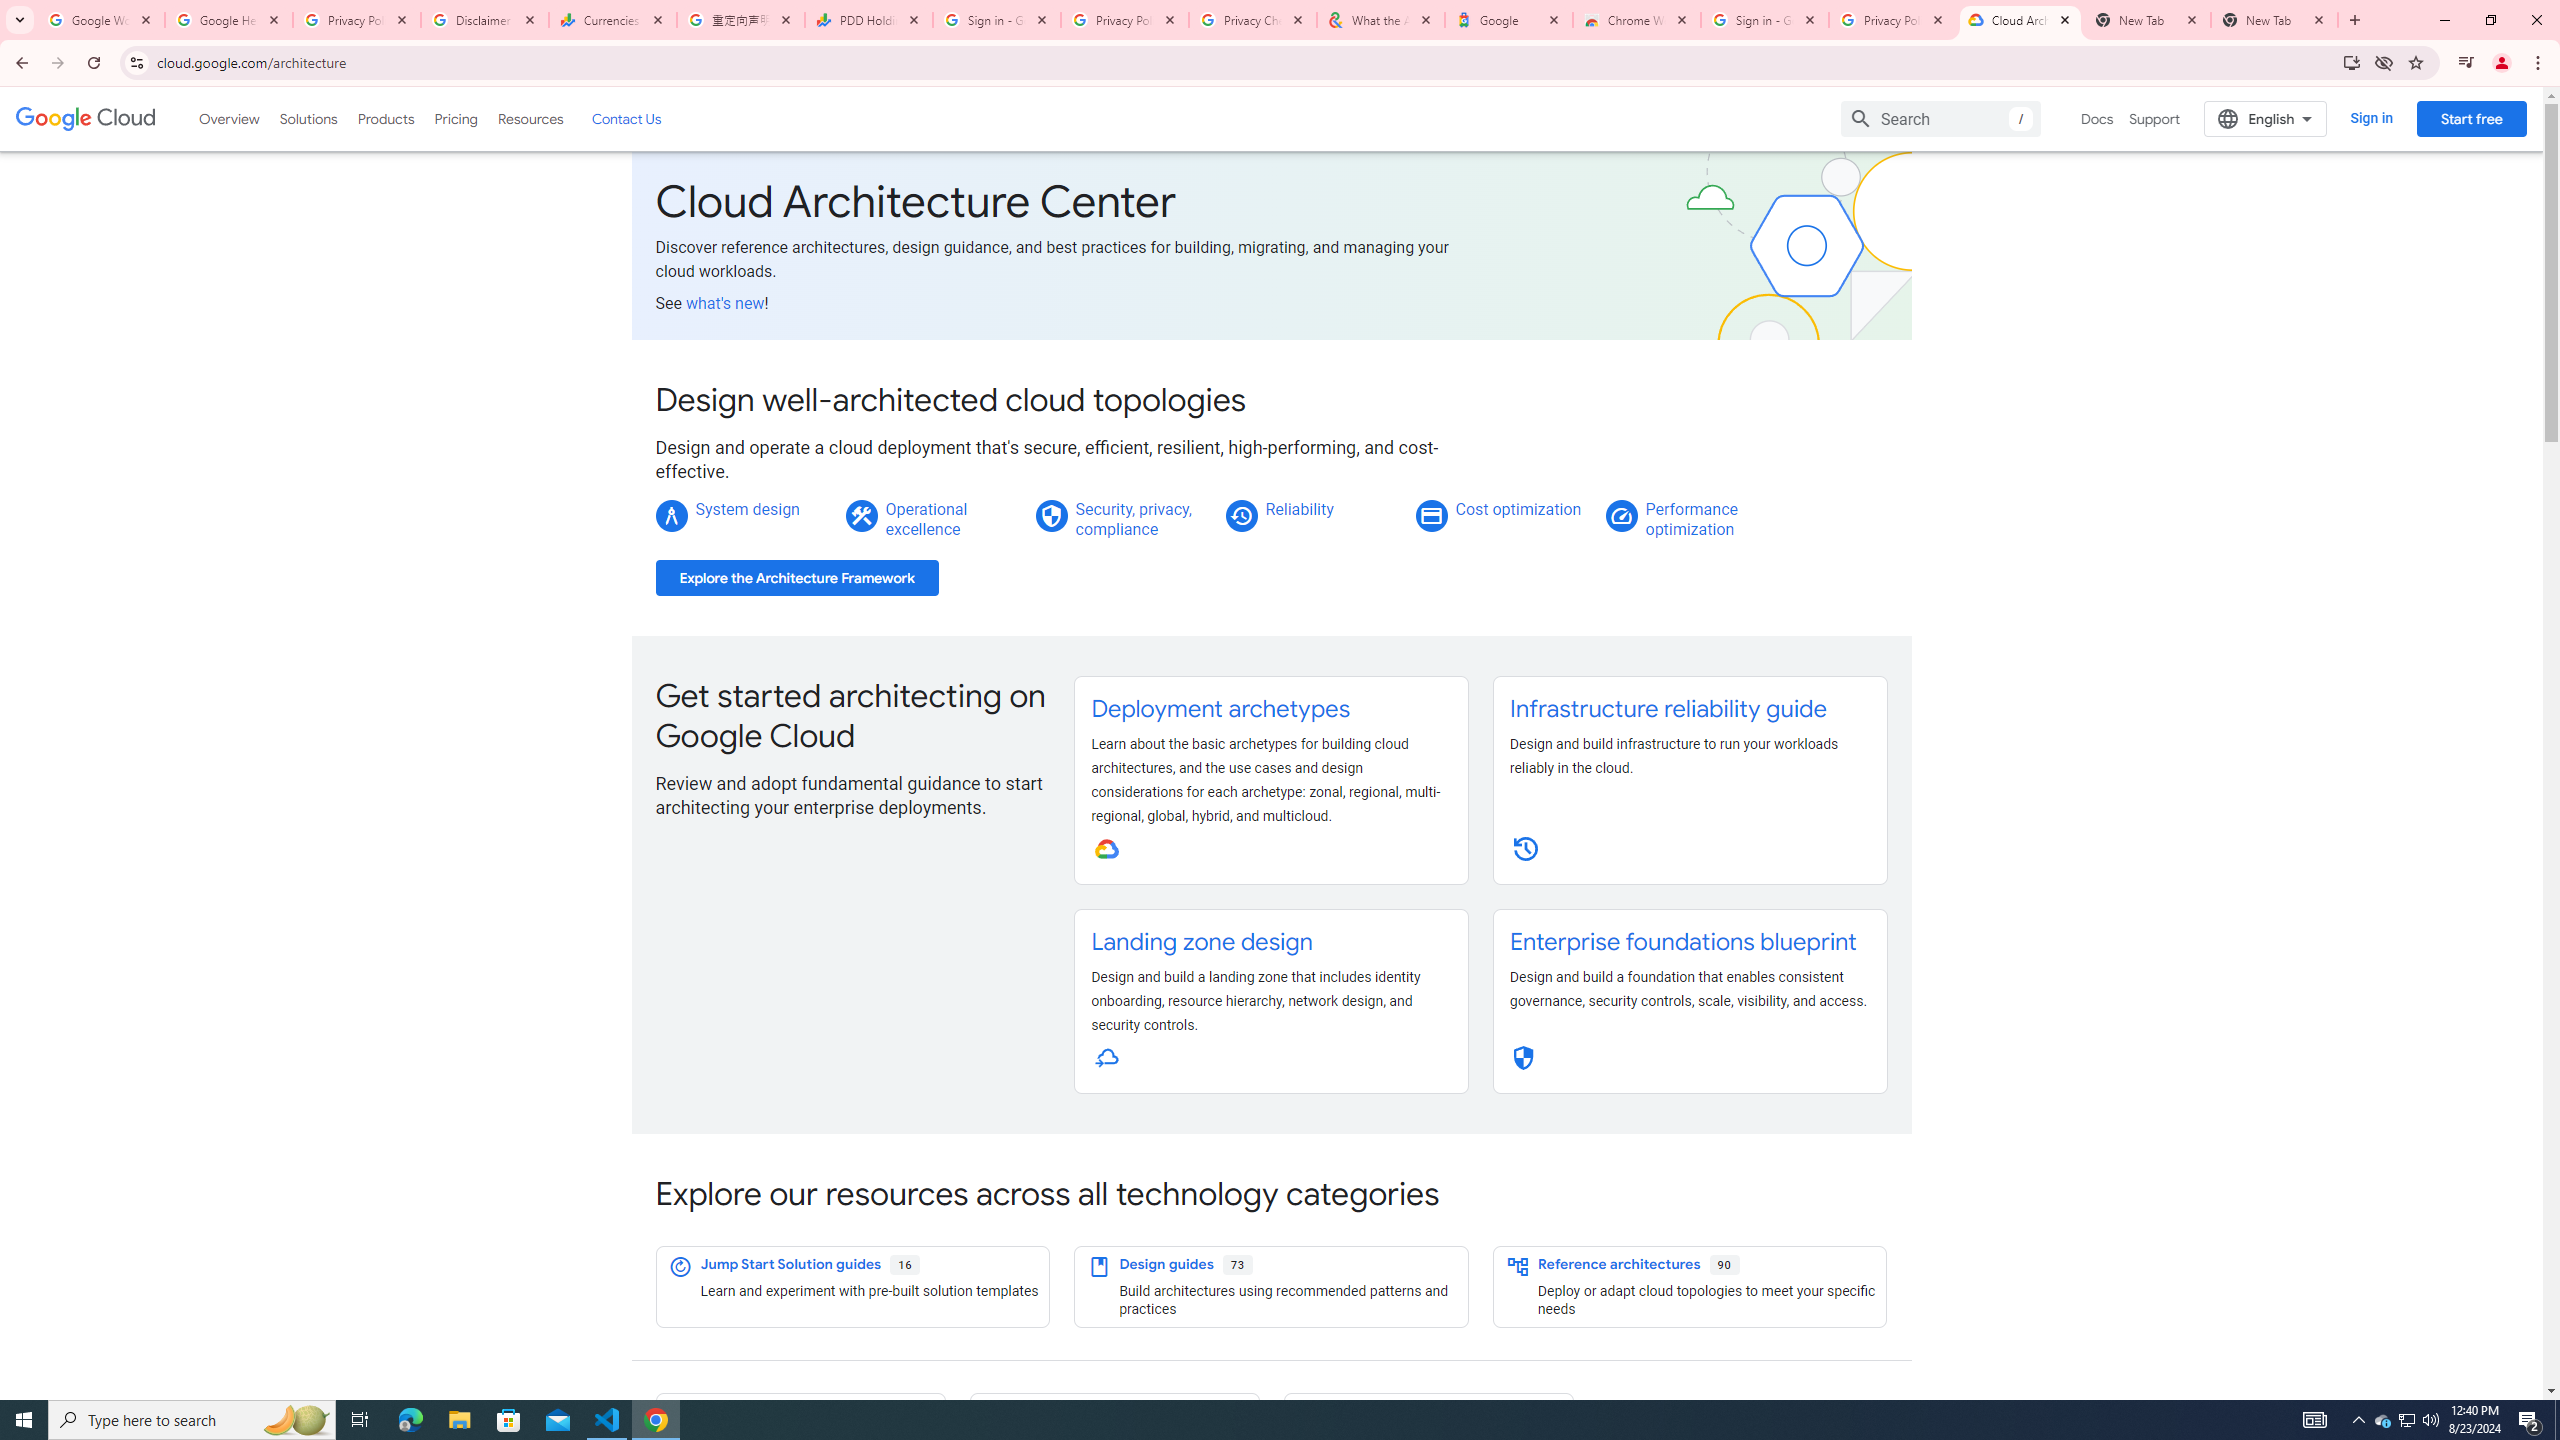 The image size is (2560, 1440). What do you see at coordinates (1253, 20) in the screenshot?
I see `Privacy Checkup` at bounding box center [1253, 20].